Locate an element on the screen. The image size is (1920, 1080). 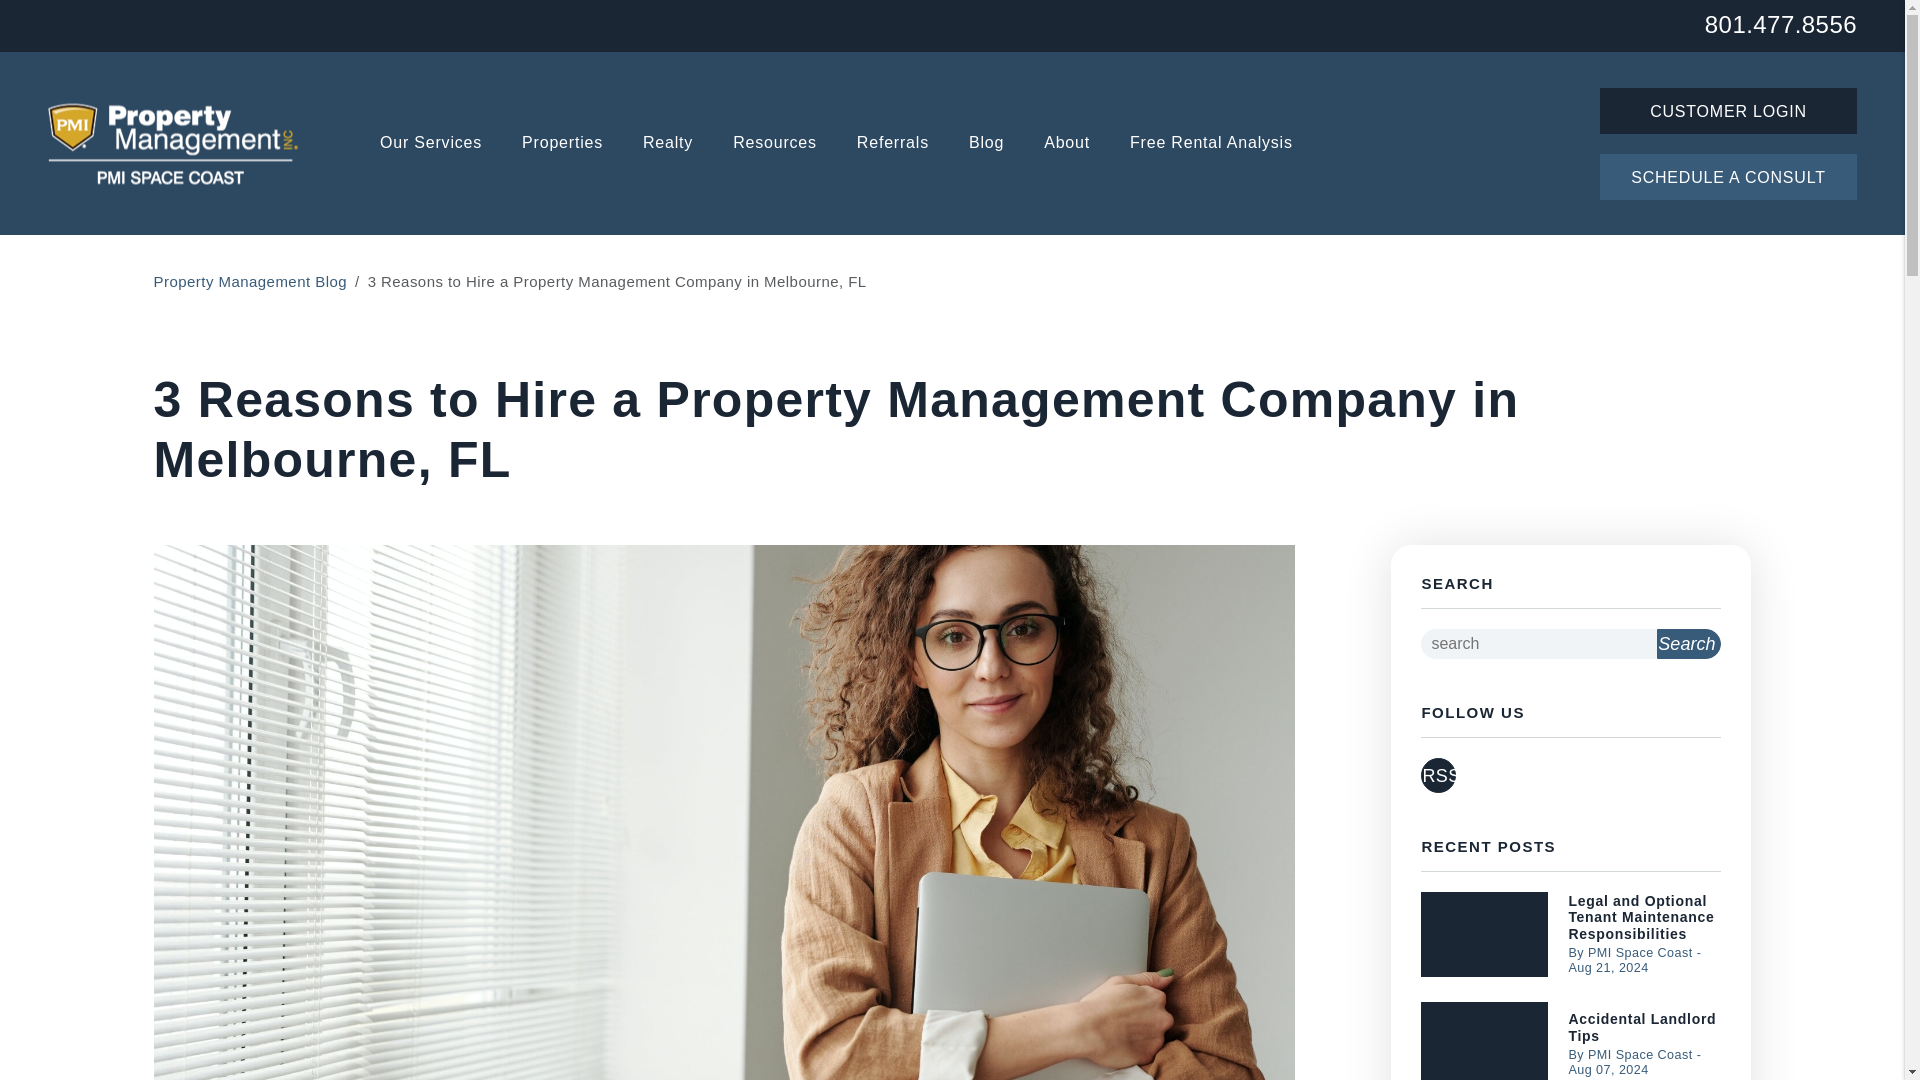
Realty is located at coordinates (668, 144).